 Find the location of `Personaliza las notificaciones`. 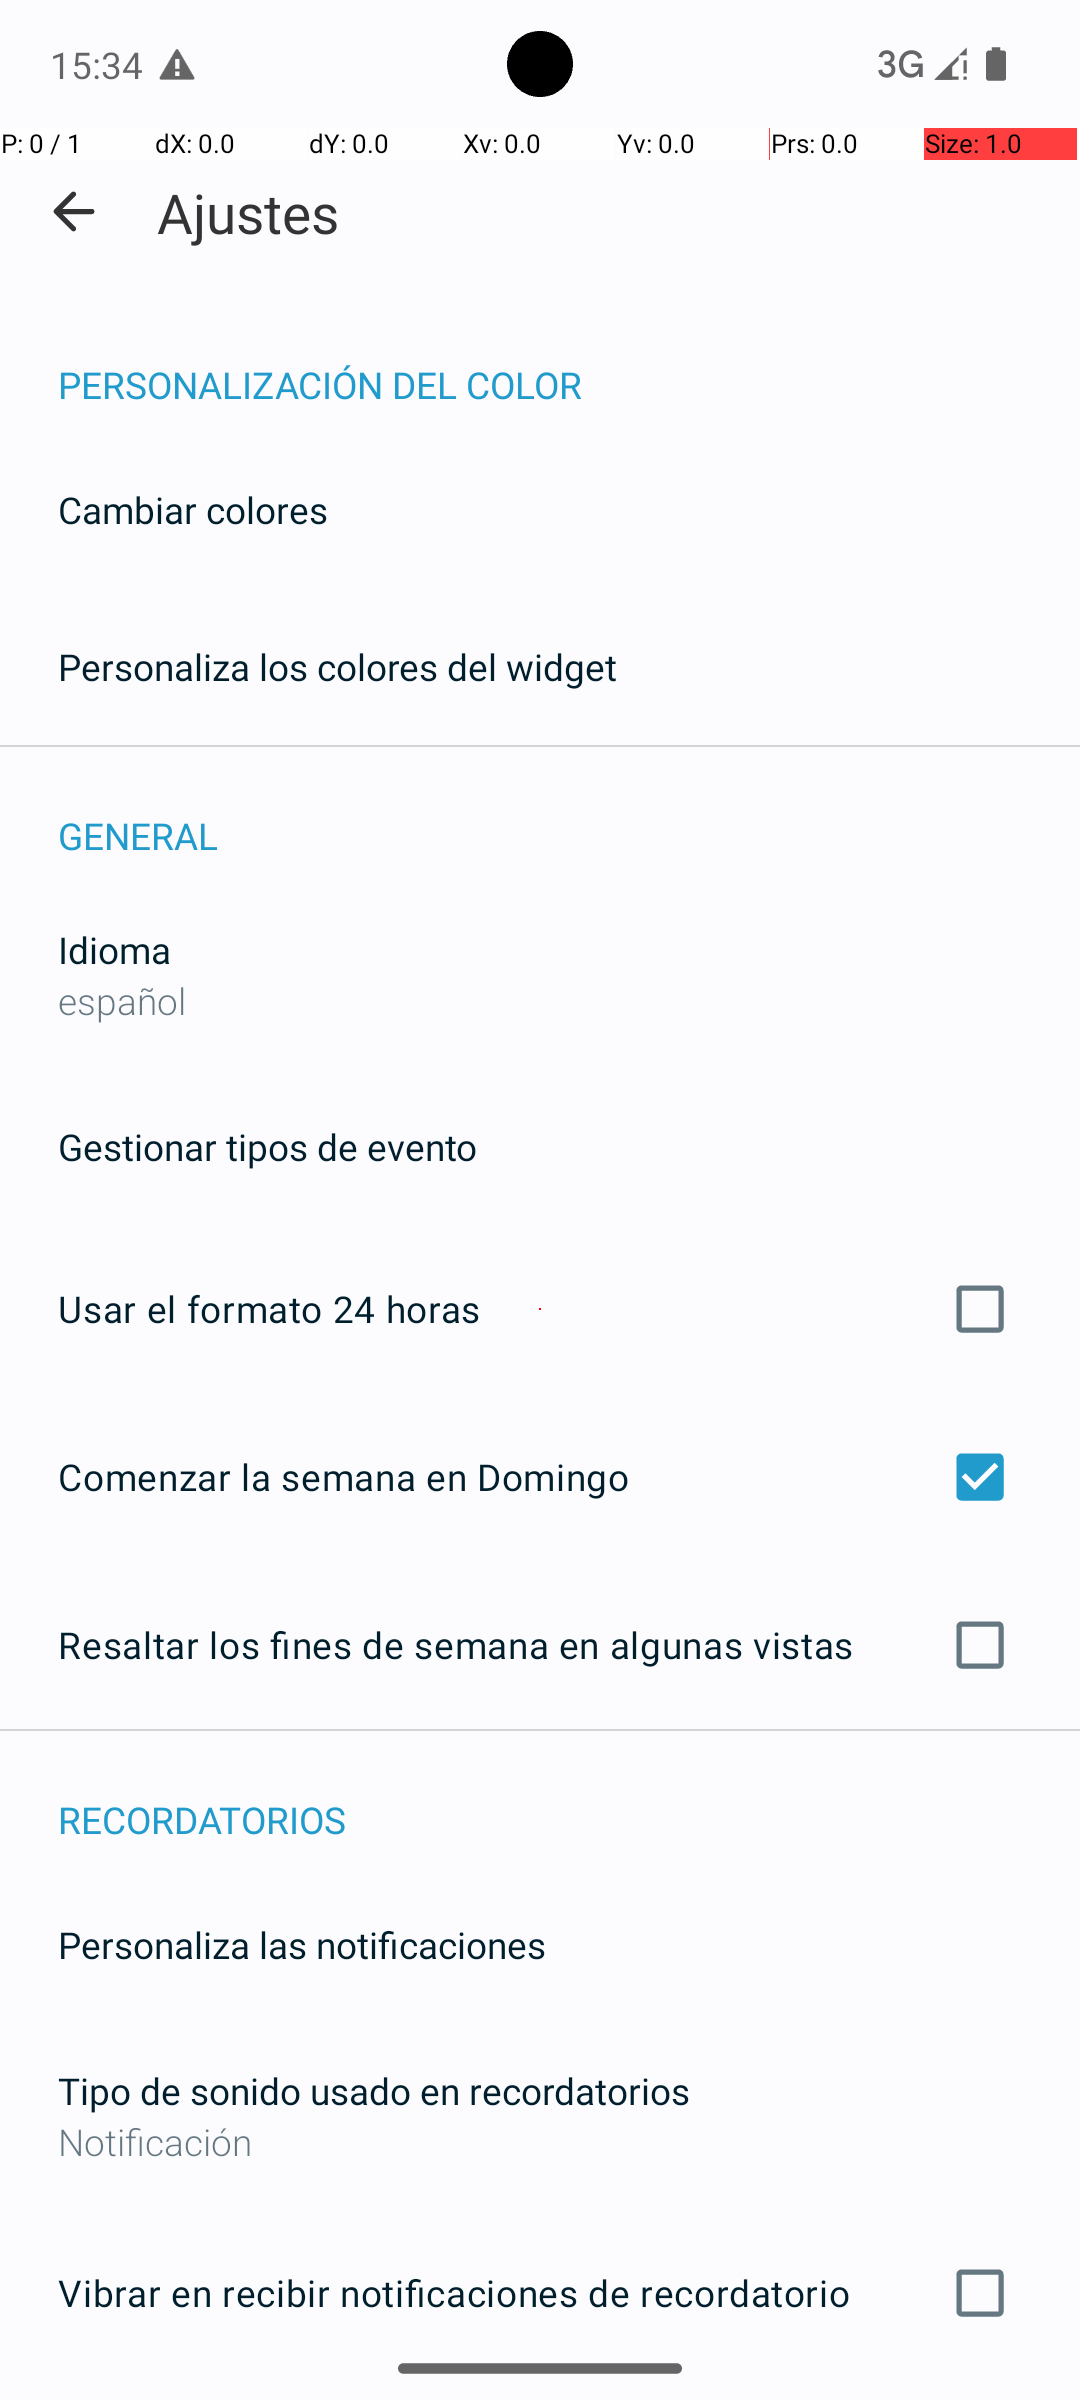

Personaliza las notificaciones is located at coordinates (302, 1944).